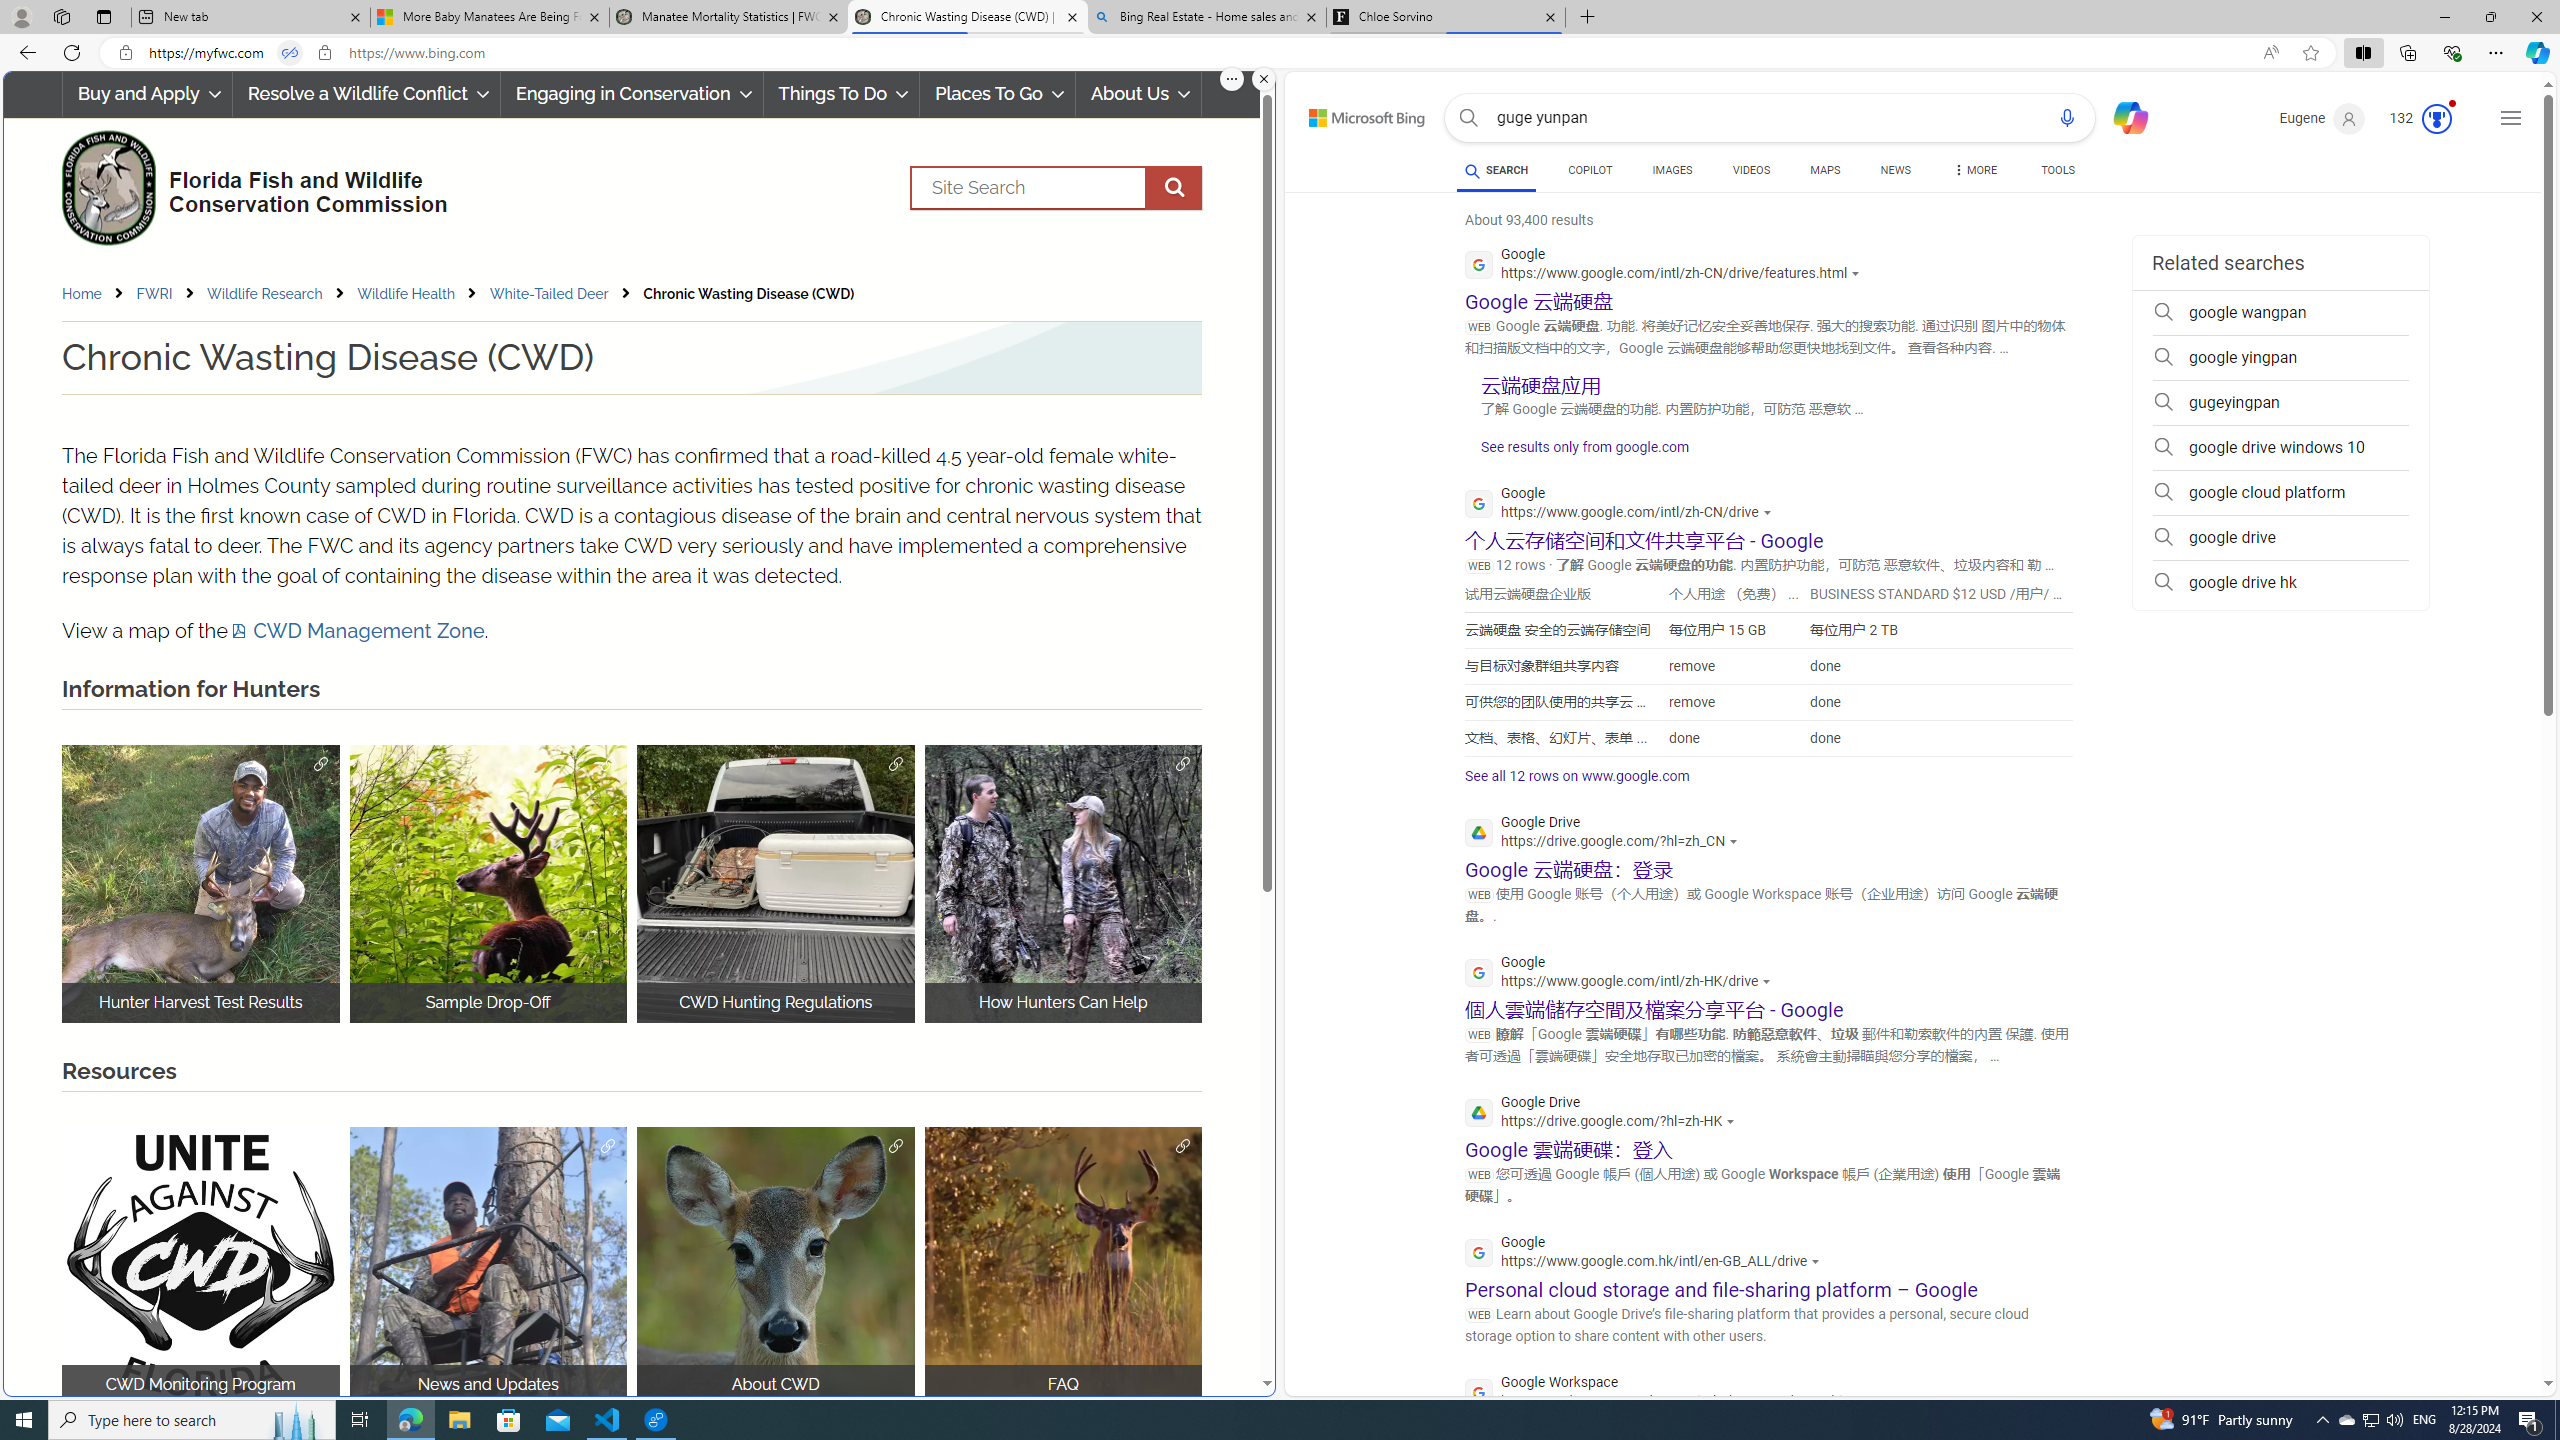 This screenshot has width=2560, height=1440. What do you see at coordinates (200, 883) in the screenshot?
I see `Hunter Harvest` at bounding box center [200, 883].